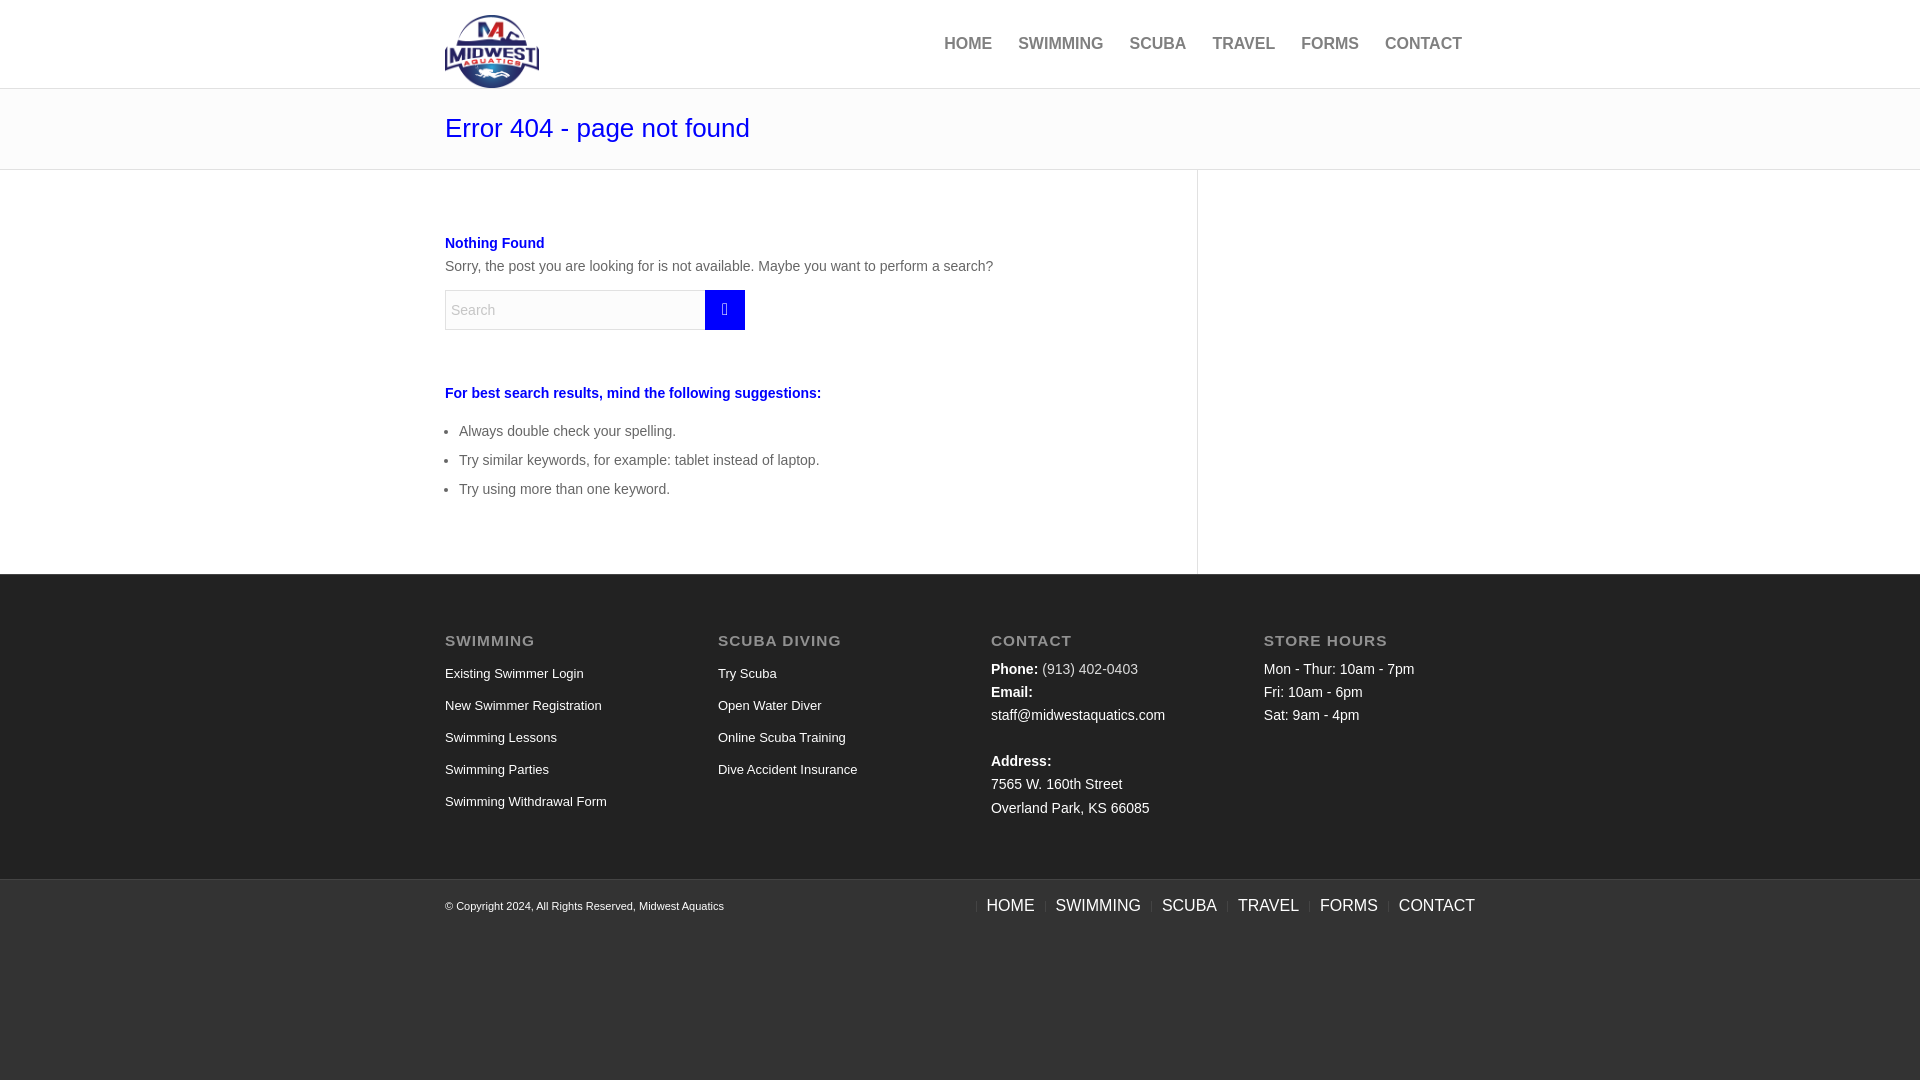 The image size is (1920, 1080). Describe the element at coordinates (824, 674) in the screenshot. I see `Online Scuba Training` at that location.